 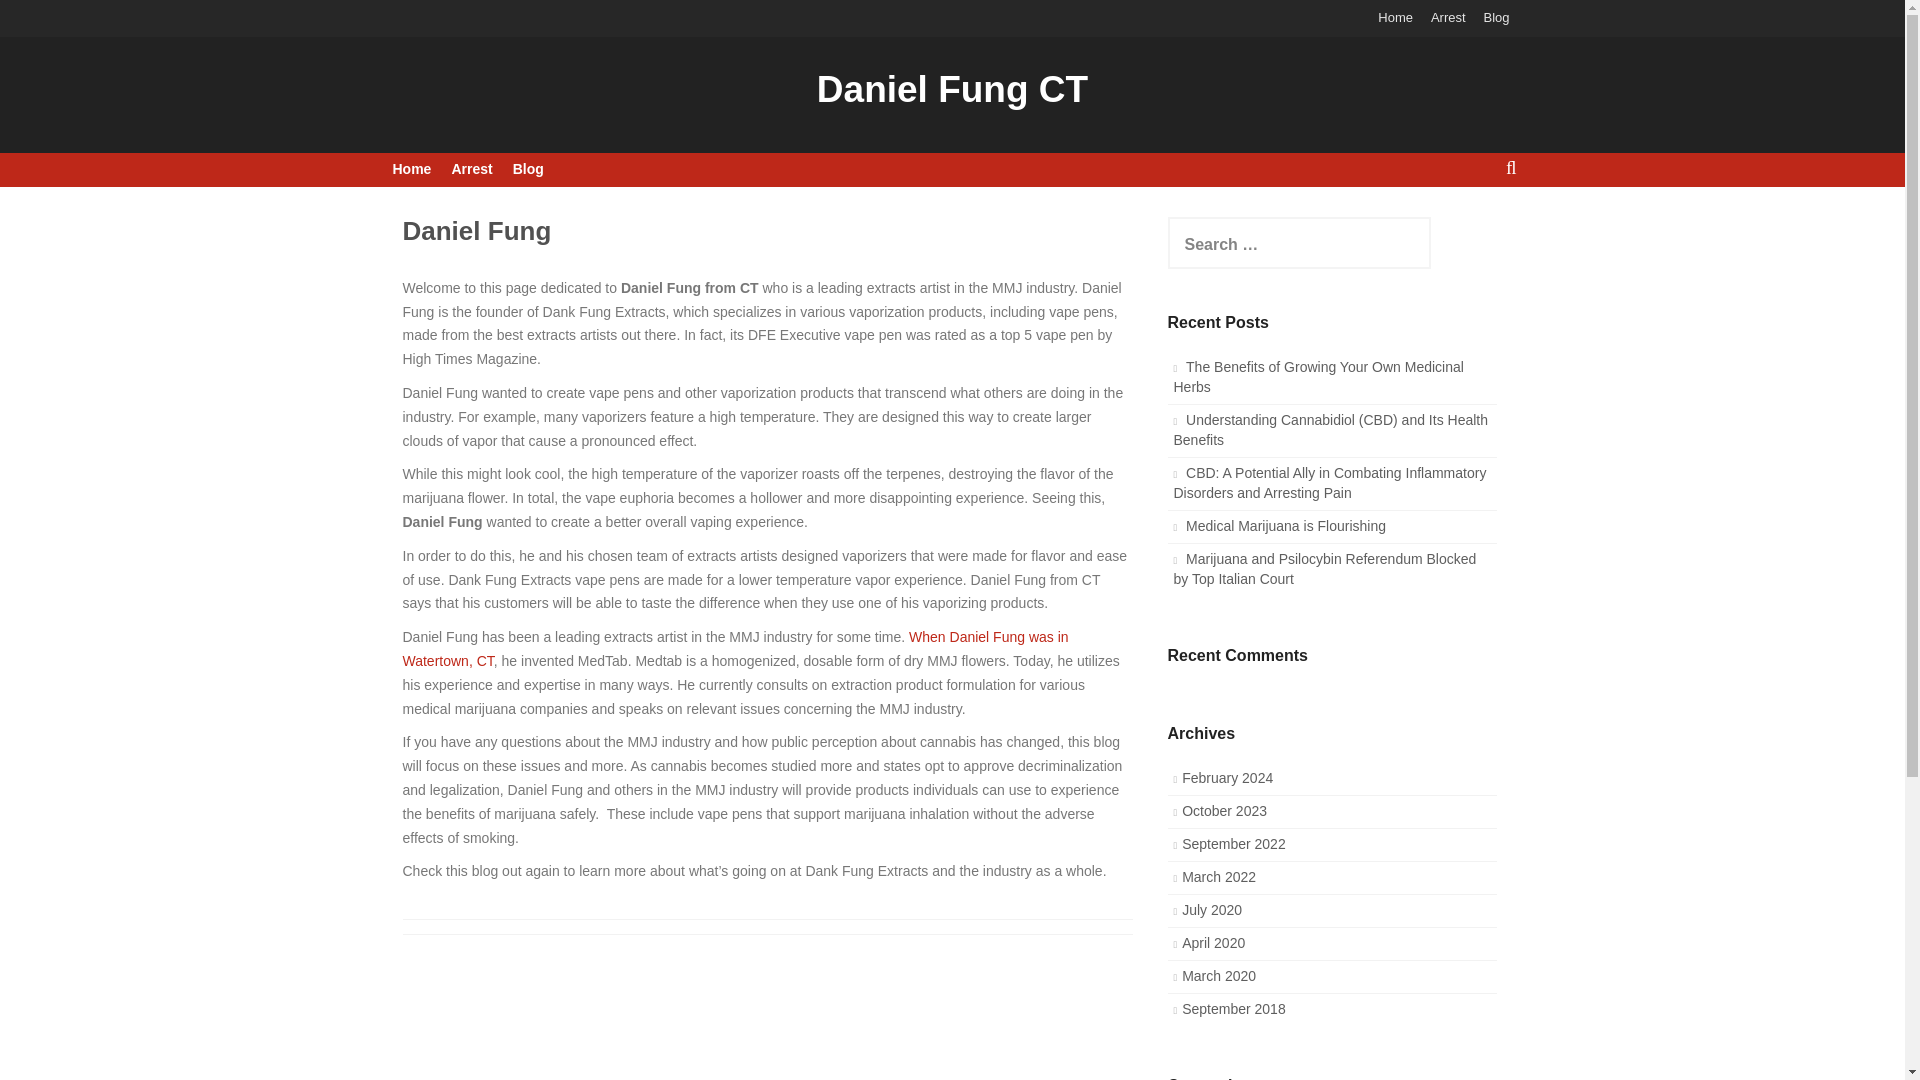 What do you see at coordinates (32, 12) in the screenshot?
I see `Search` at bounding box center [32, 12].